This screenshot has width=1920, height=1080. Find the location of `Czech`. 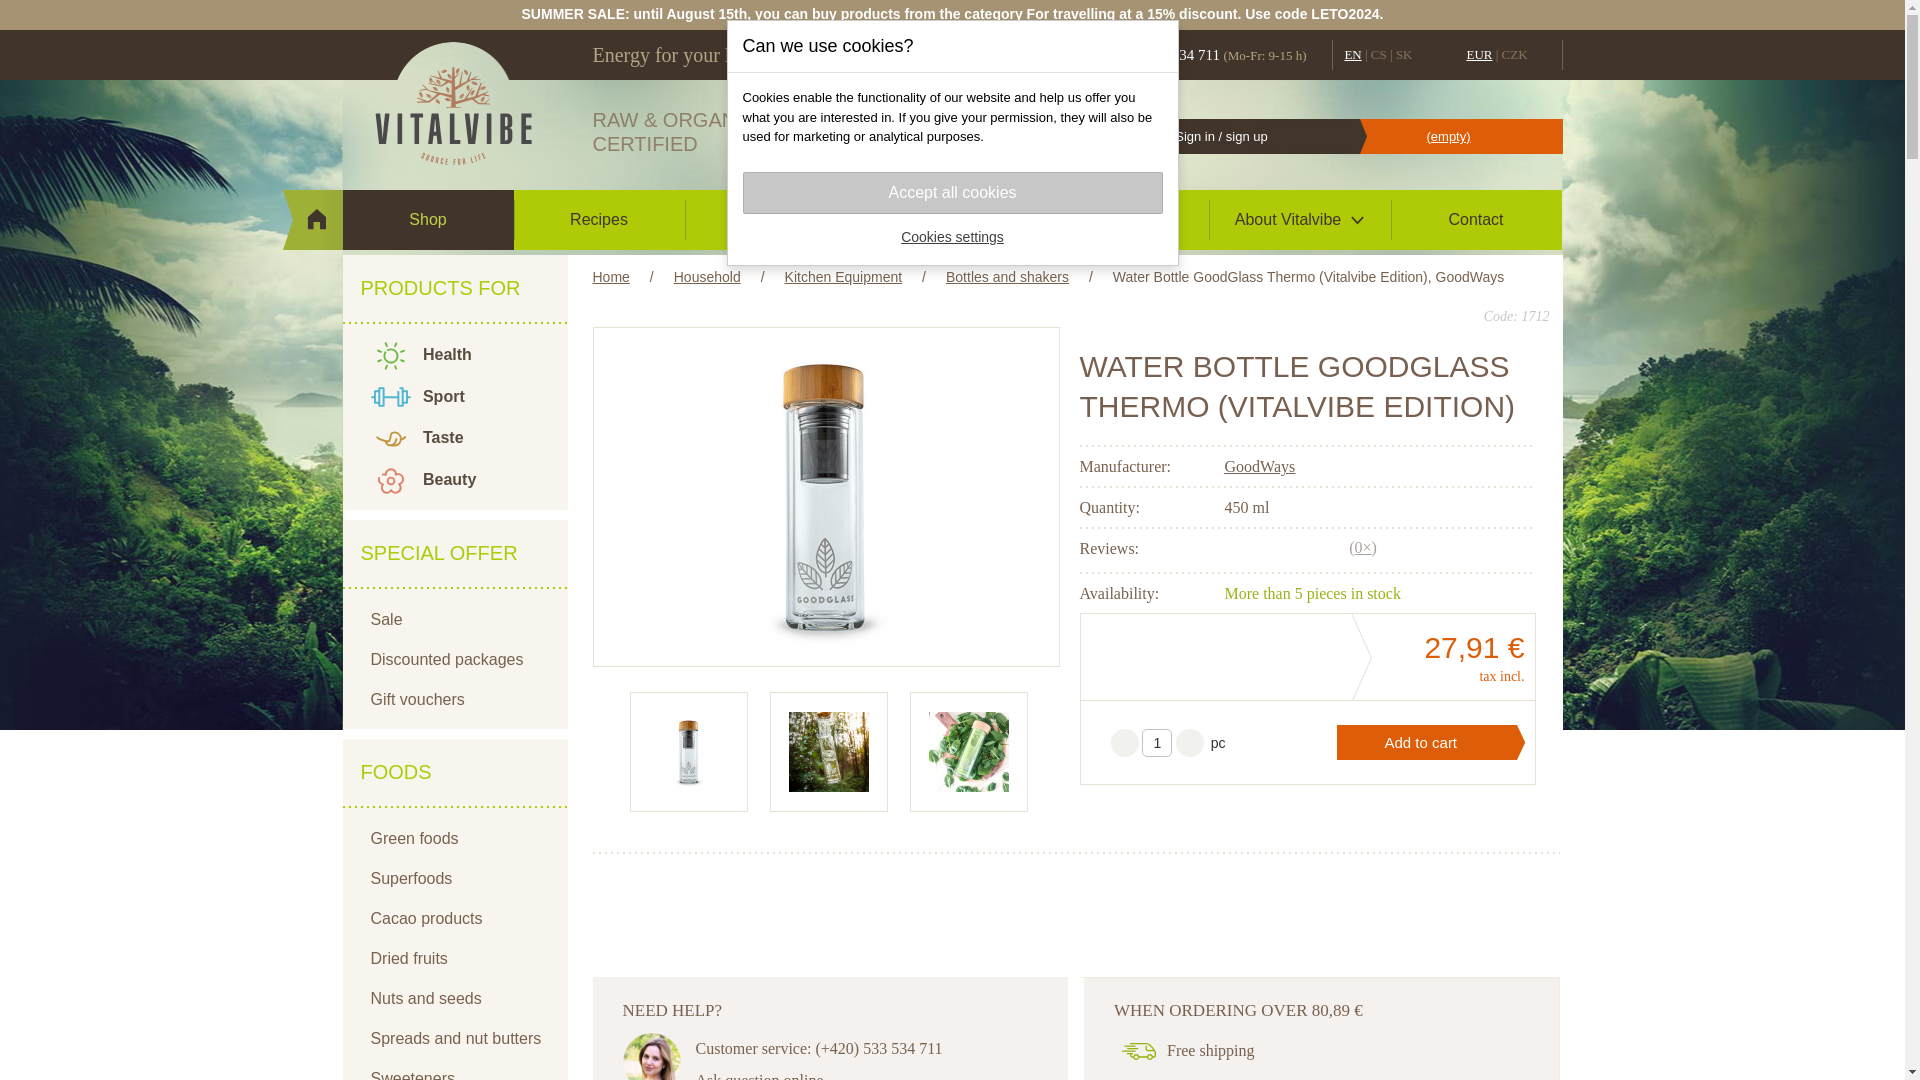

Czech is located at coordinates (1378, 54).